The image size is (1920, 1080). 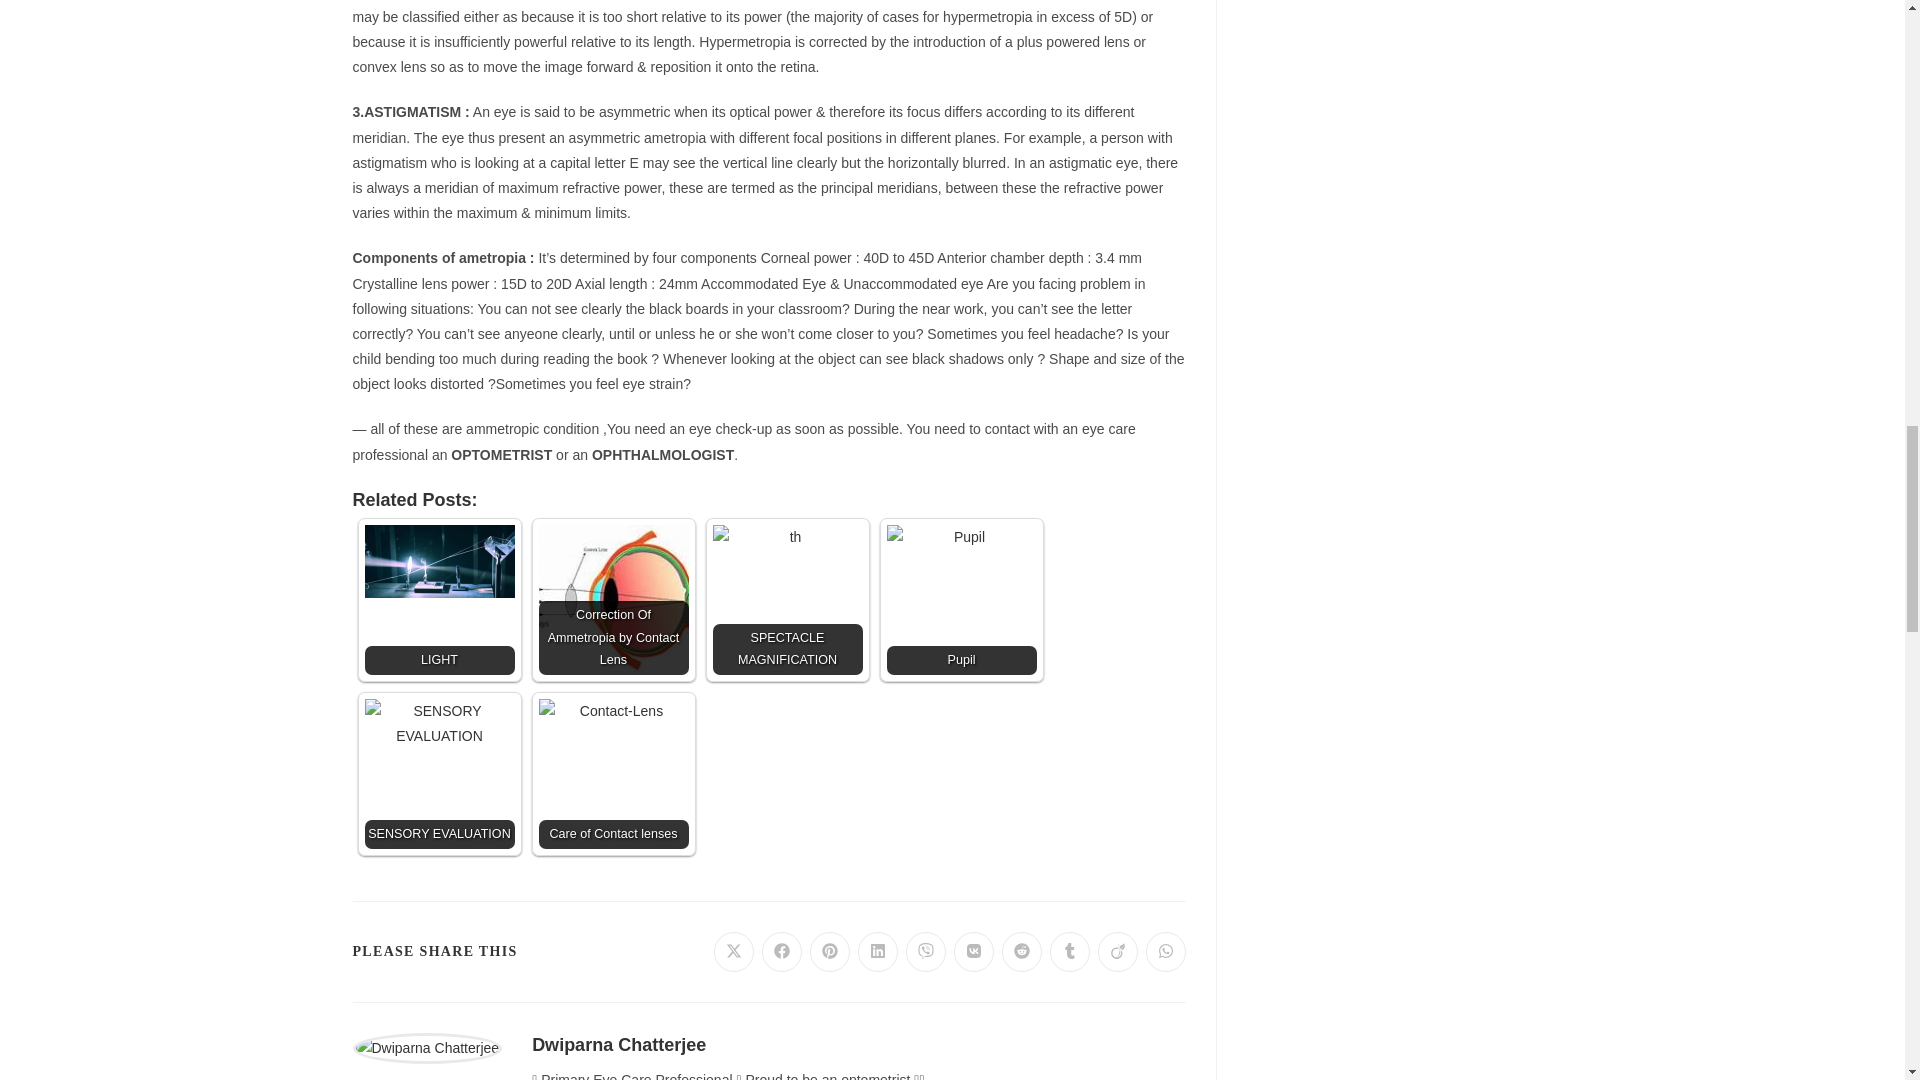 What do you see at coordinates (439, 773) in the screenshot?
I see `SENSORY EVALUATION` at bounding box center [439, 773].